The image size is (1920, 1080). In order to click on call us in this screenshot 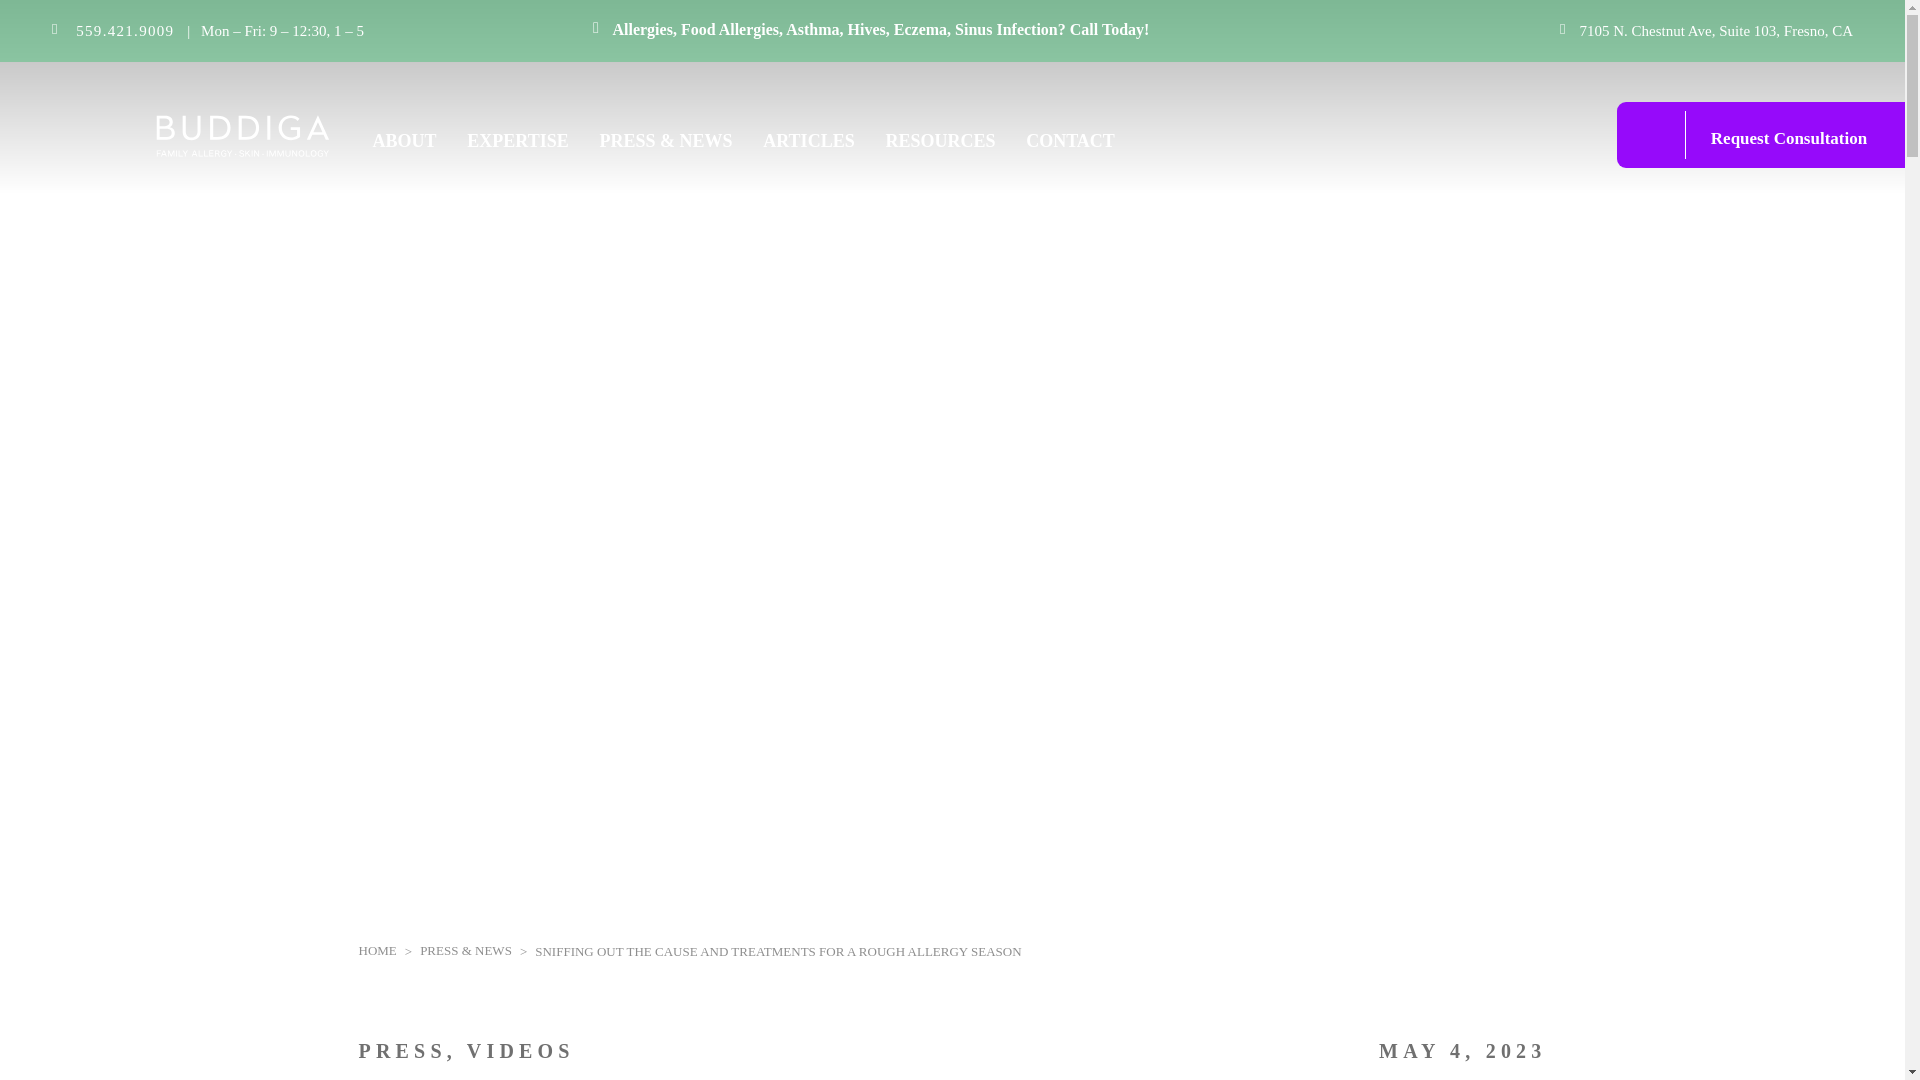, I will do `click(125, 30)`.